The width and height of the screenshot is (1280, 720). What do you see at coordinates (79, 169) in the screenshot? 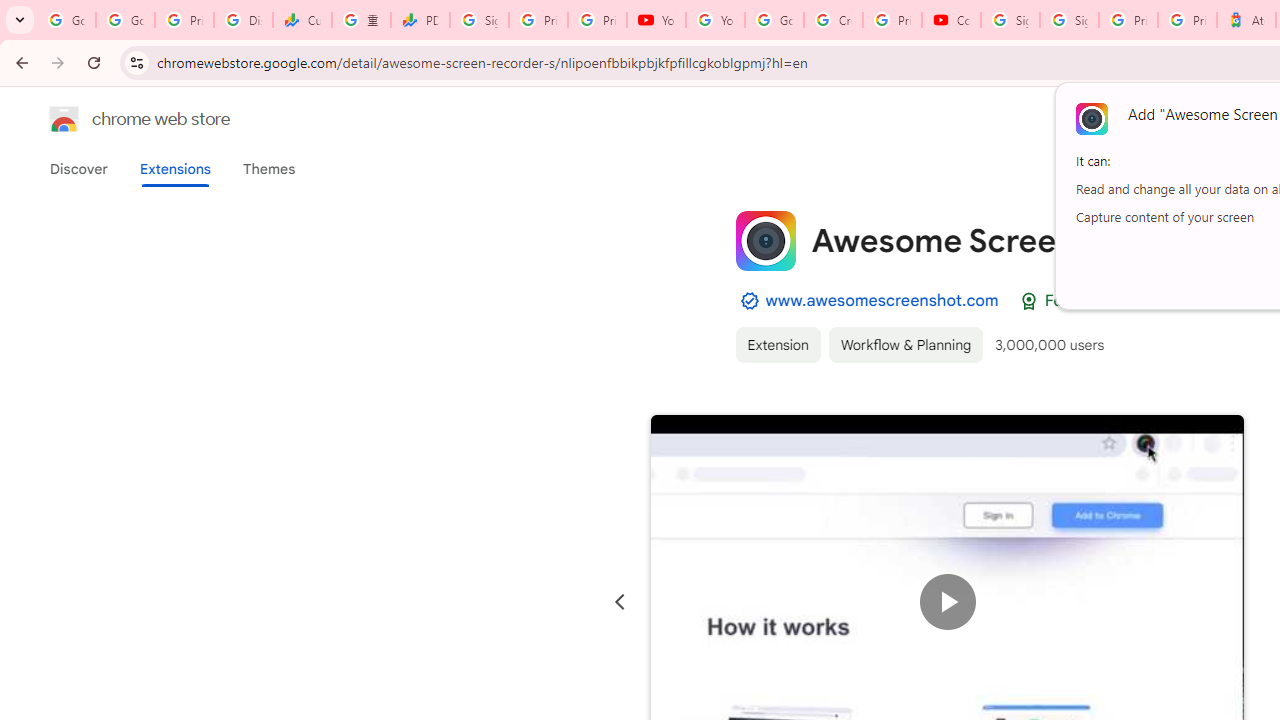
I see `Discover` at bounding box center [79, 169].